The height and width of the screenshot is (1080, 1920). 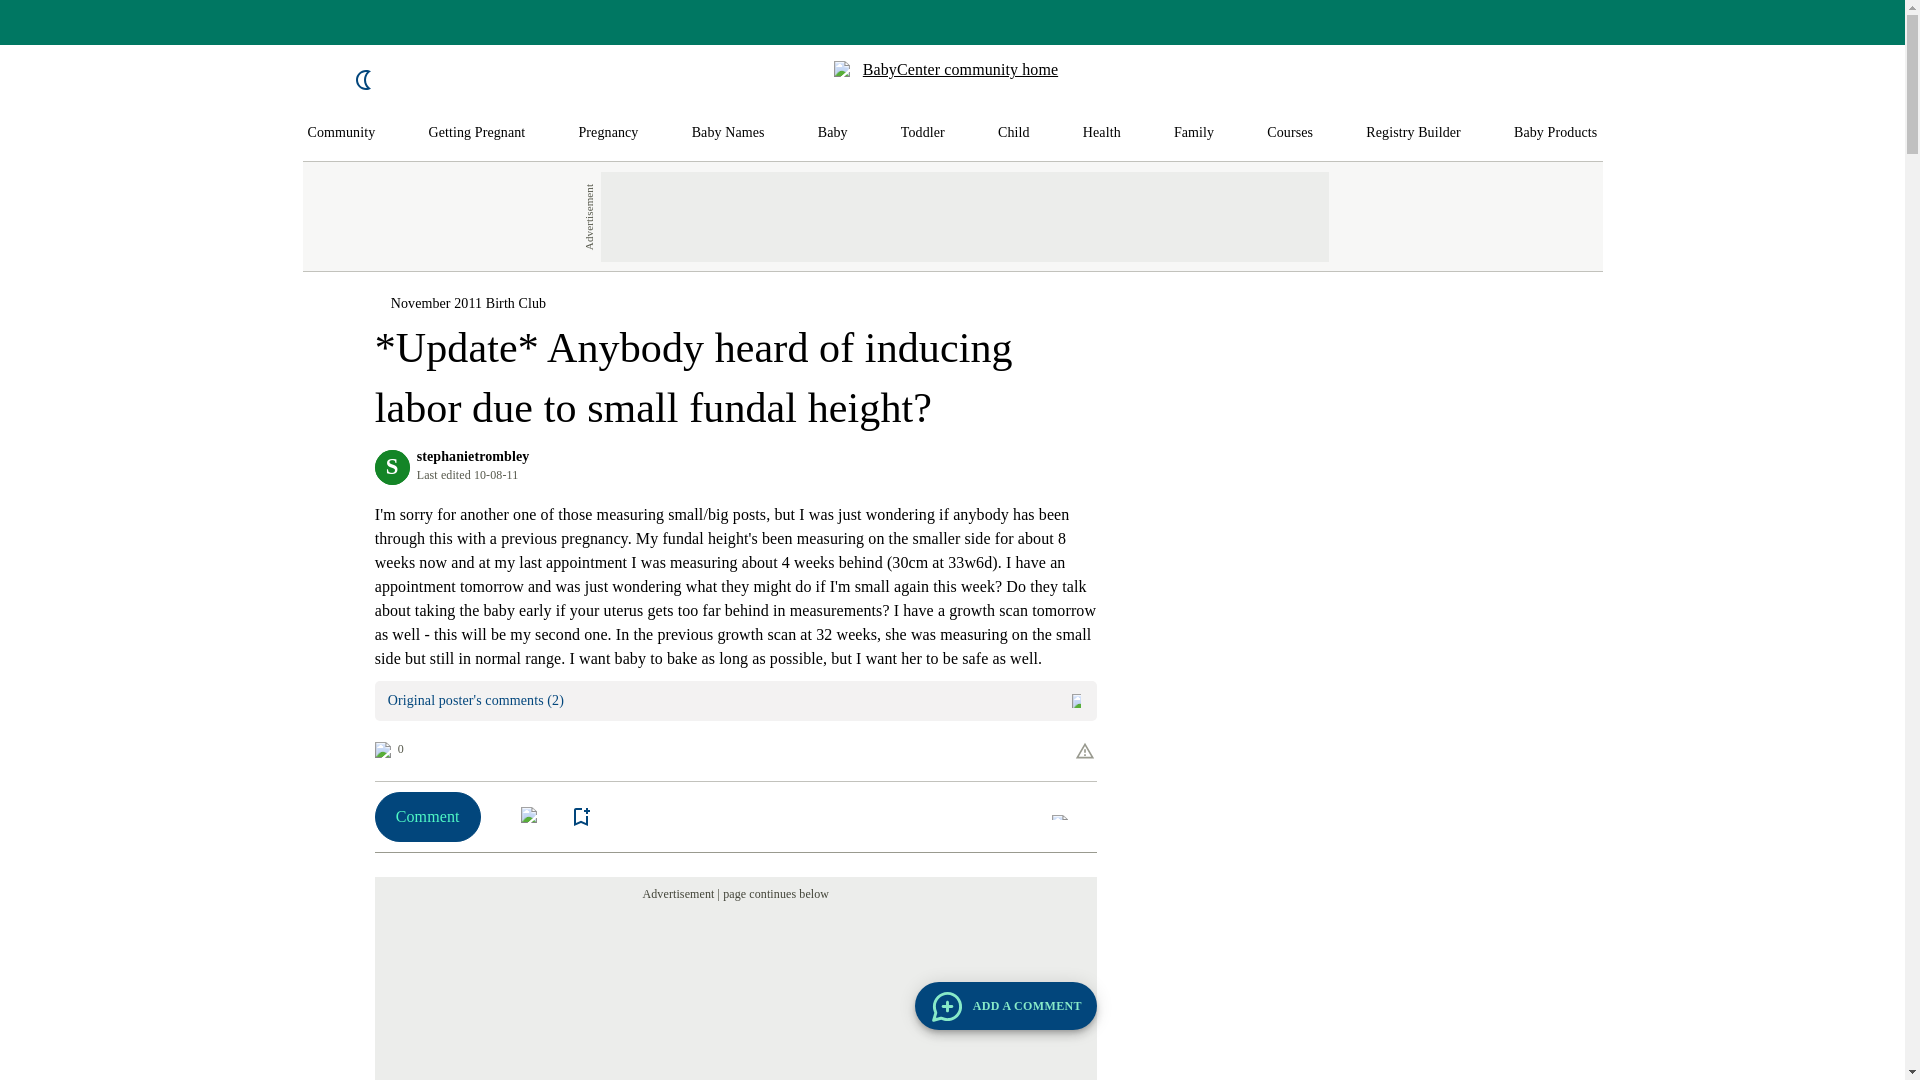 I want to click on Registry Builder, so click(x=1413, y=133).